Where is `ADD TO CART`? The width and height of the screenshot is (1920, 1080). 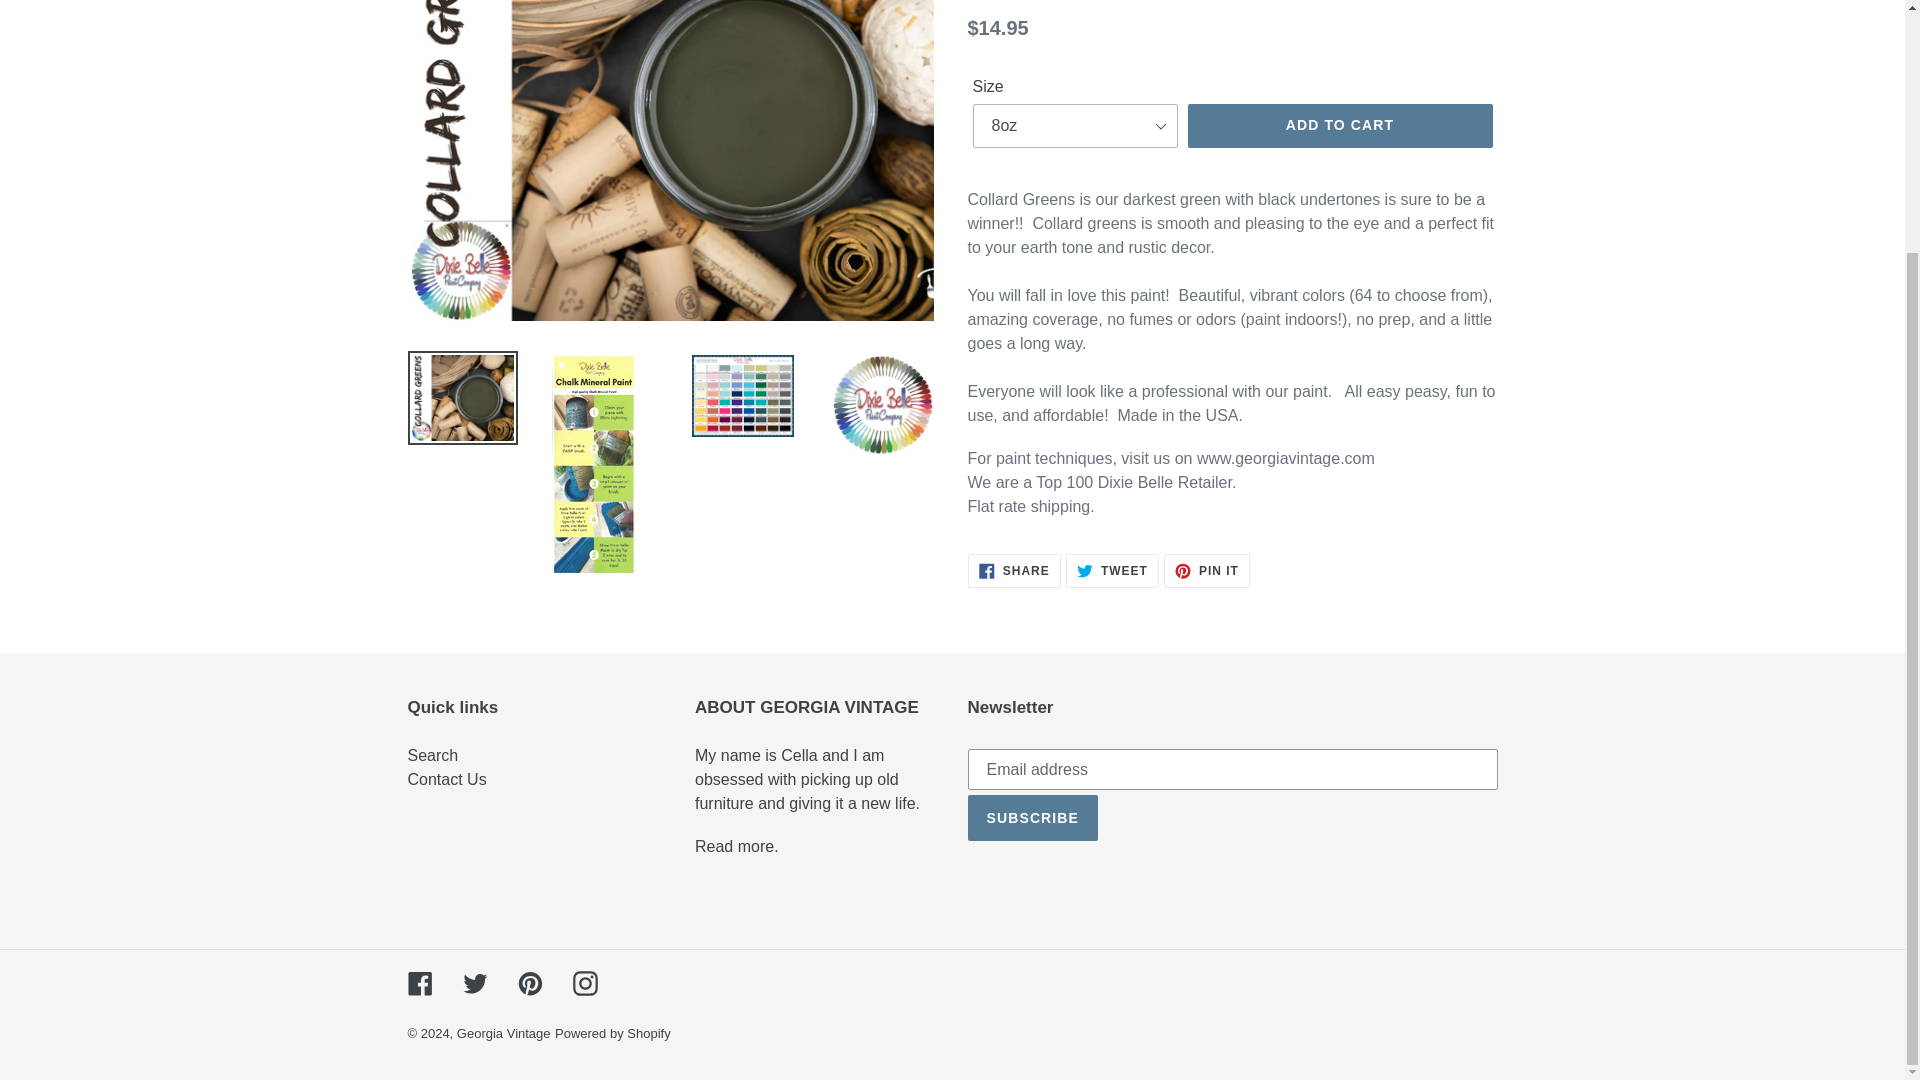 ADD TO CART is located at coordinates (1340, 125).